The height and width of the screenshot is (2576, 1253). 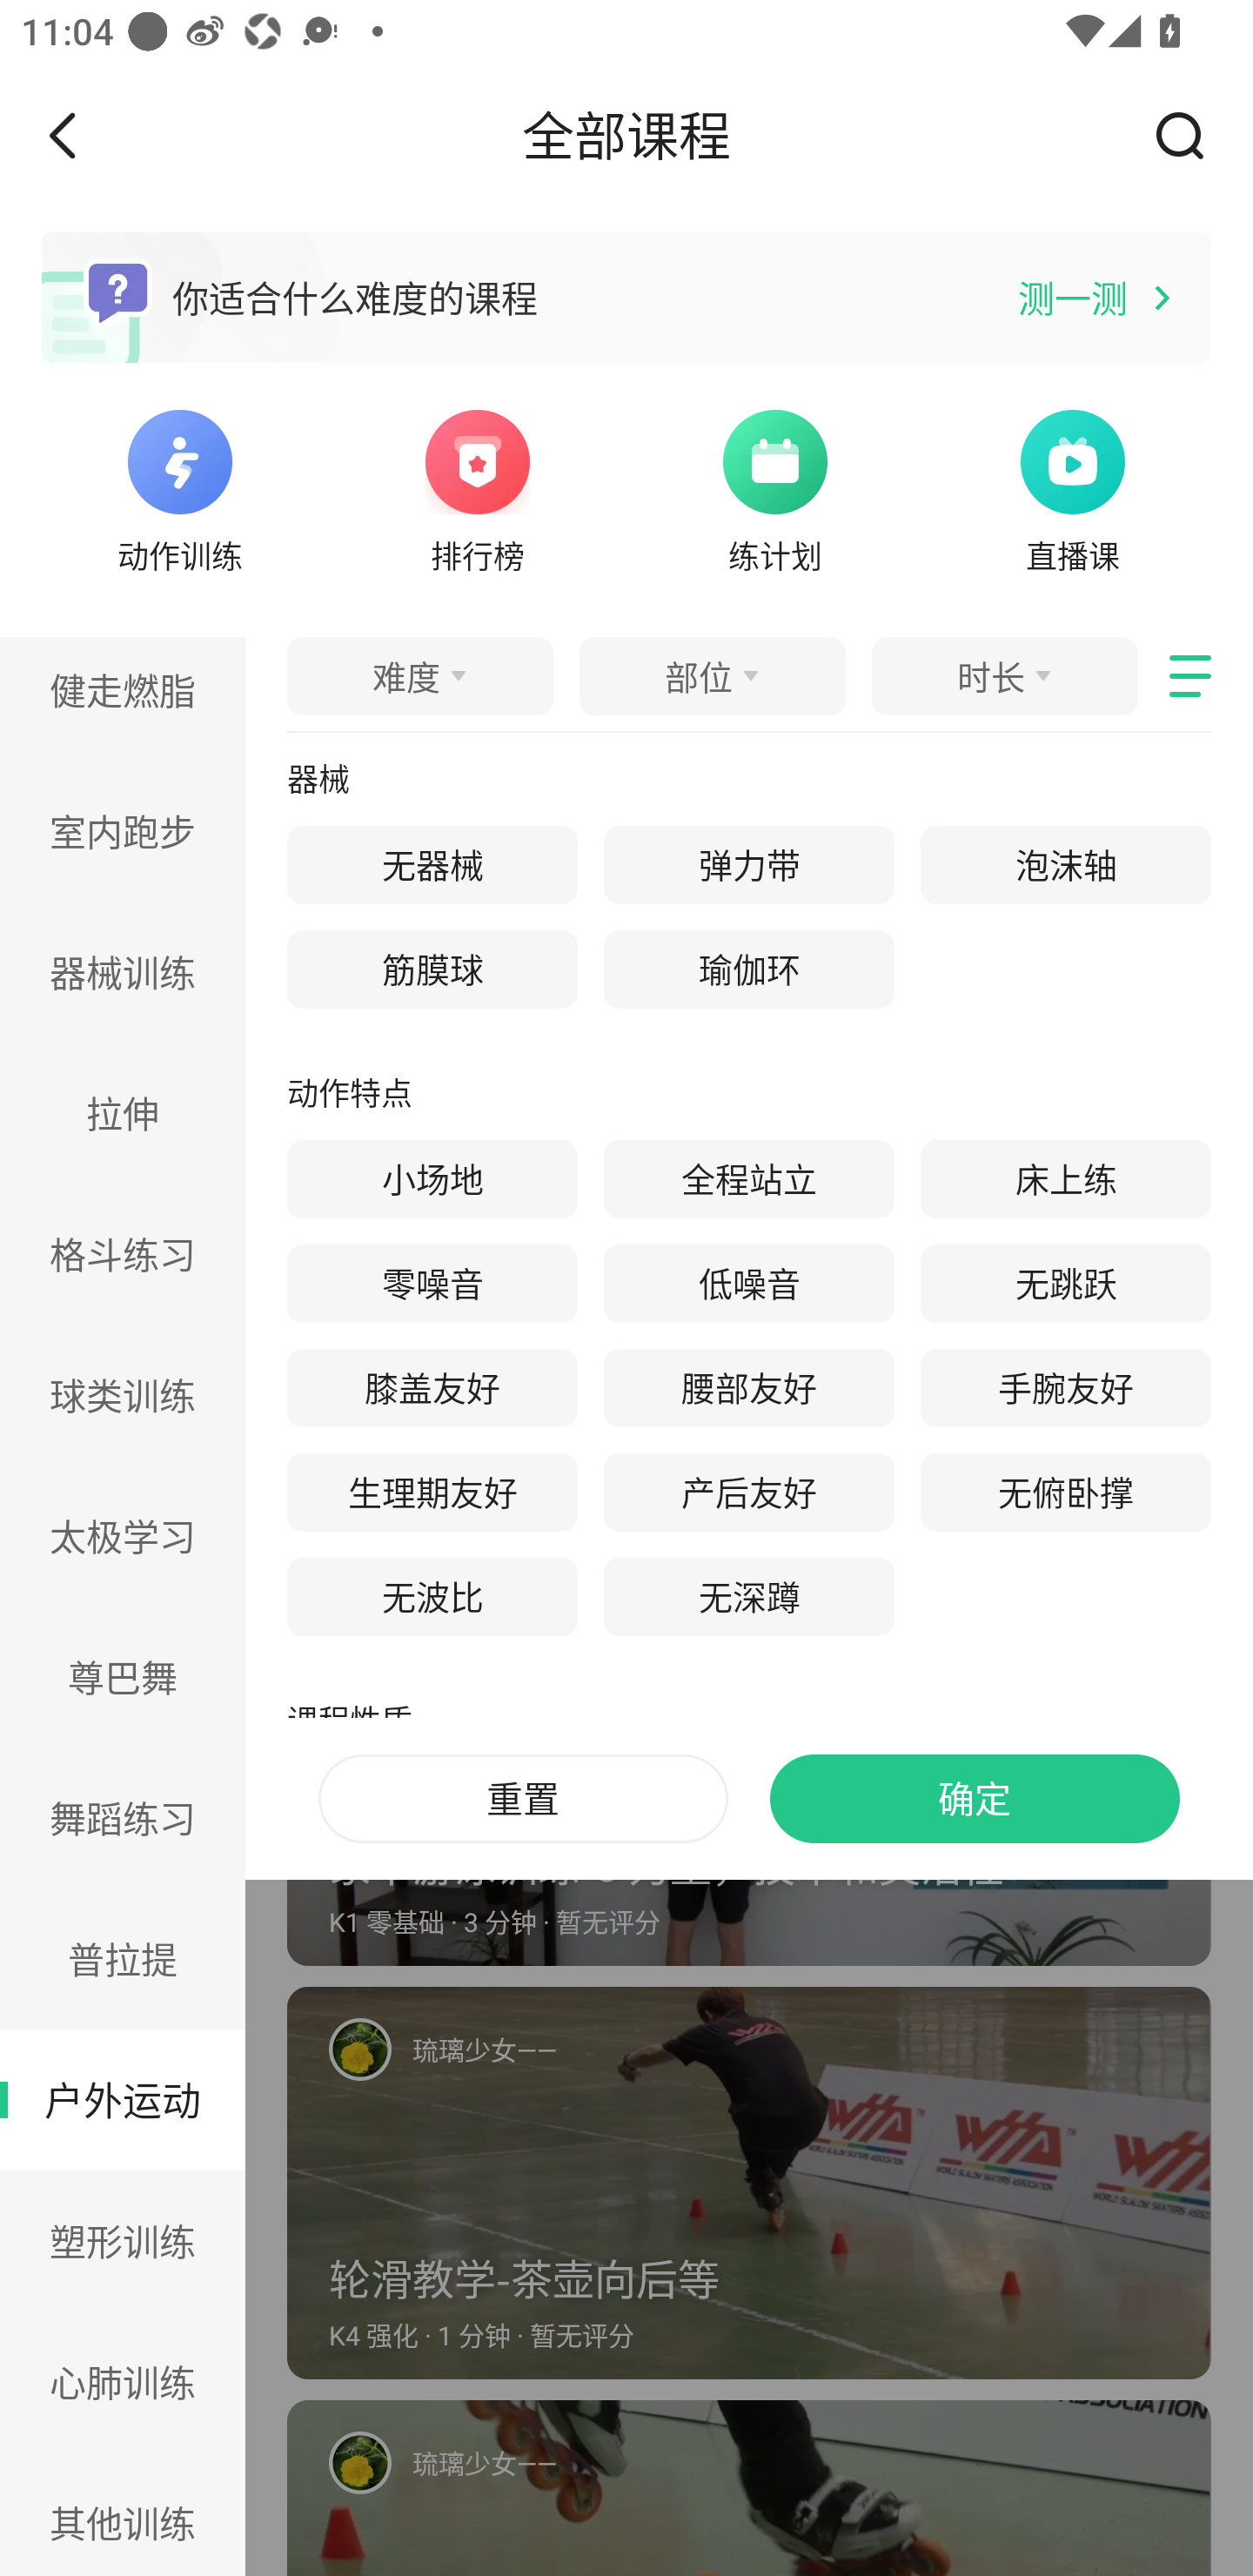 What do you see at coordinates (749, 969) in the screenshot?
I see `瑜伽环` at bounding box center [749, 969].